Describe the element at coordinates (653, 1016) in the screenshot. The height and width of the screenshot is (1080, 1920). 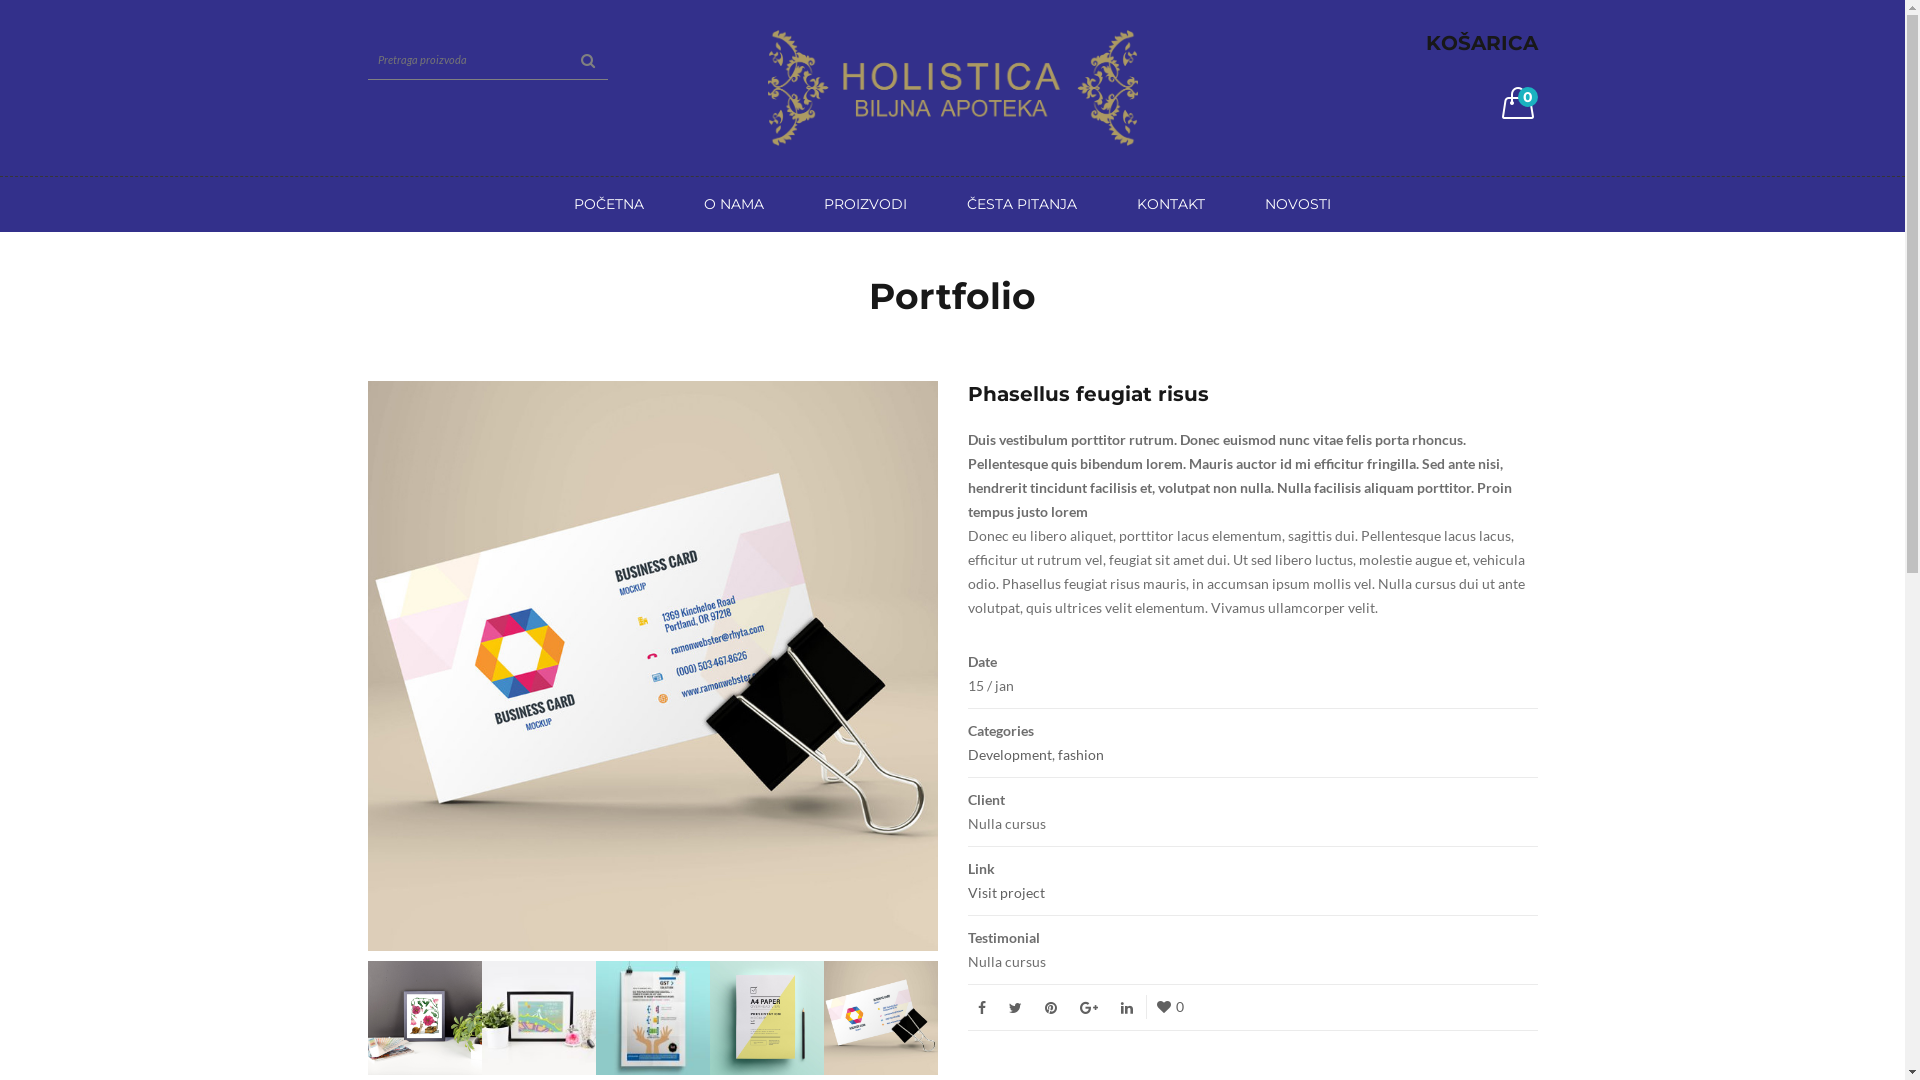
I see `8` at that location.